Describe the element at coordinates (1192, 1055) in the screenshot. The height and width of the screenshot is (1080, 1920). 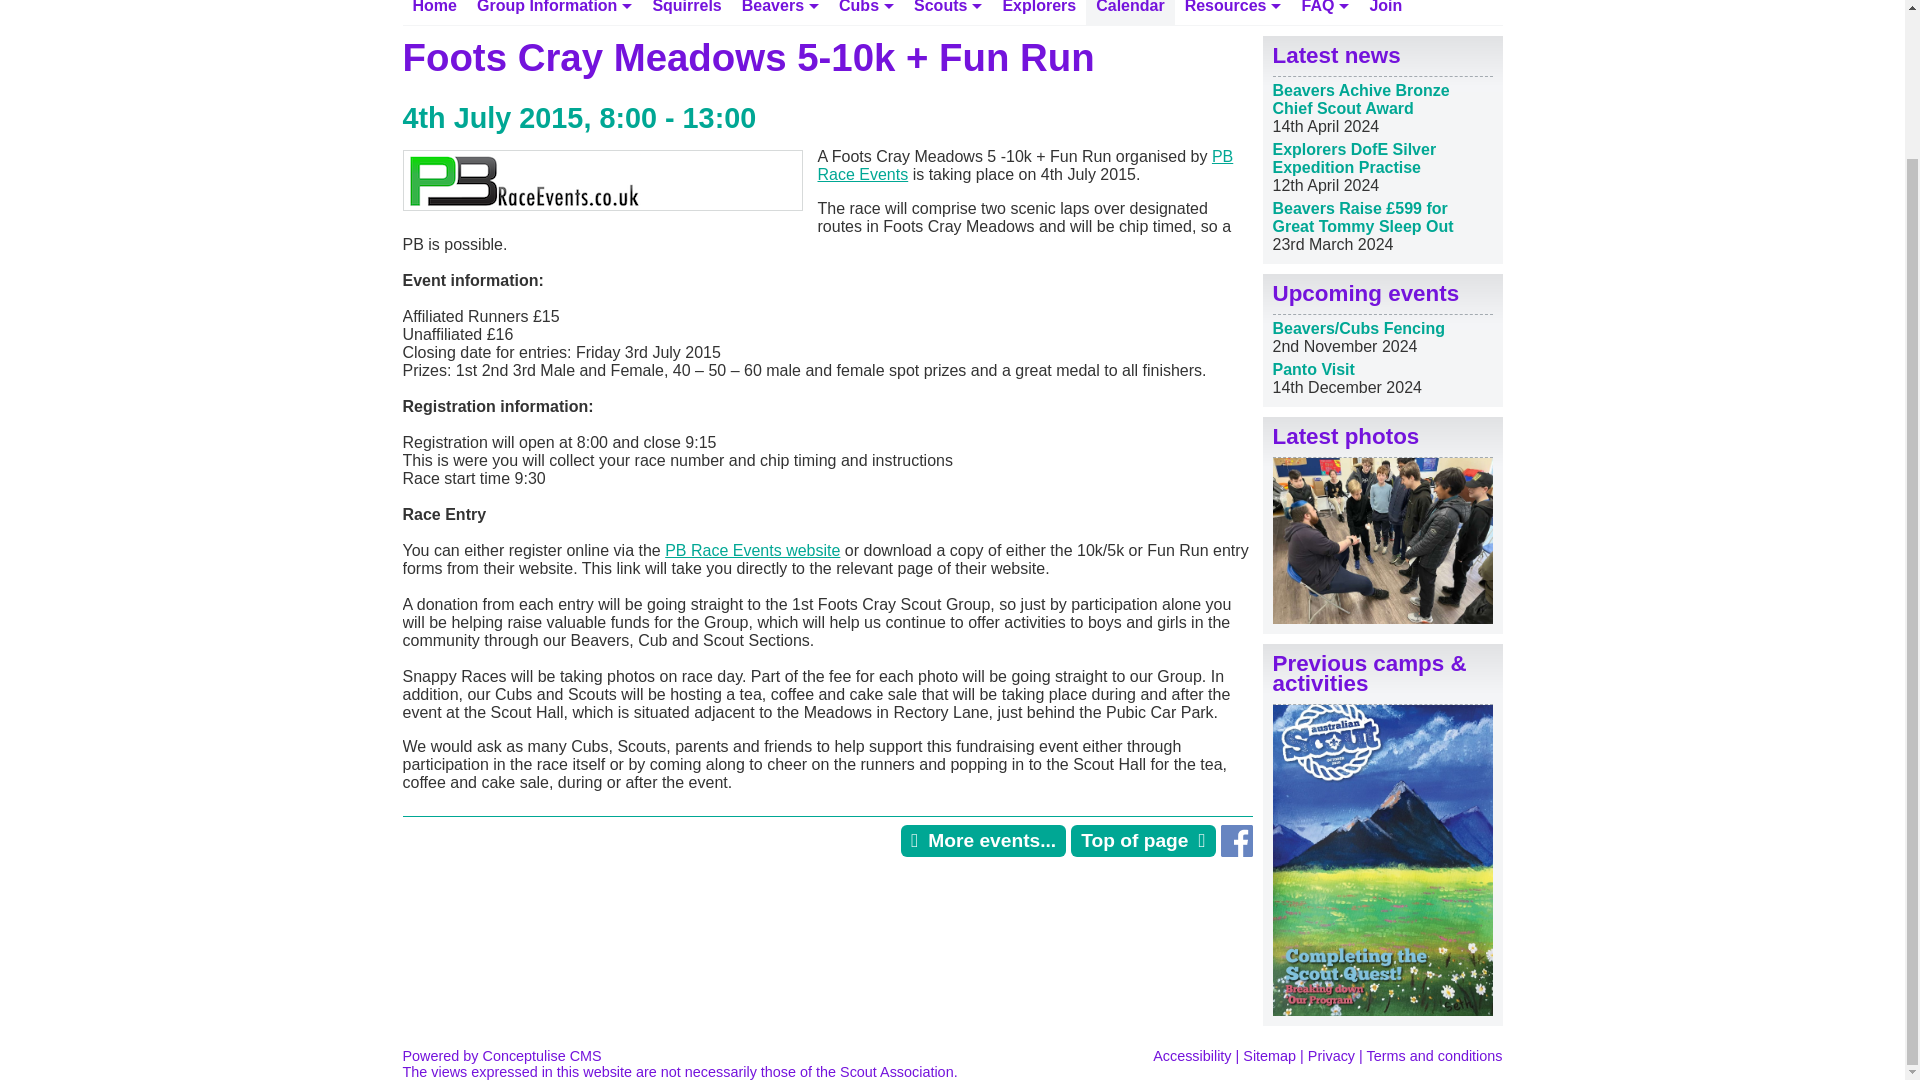
I see `Website Accessibility` at that location.